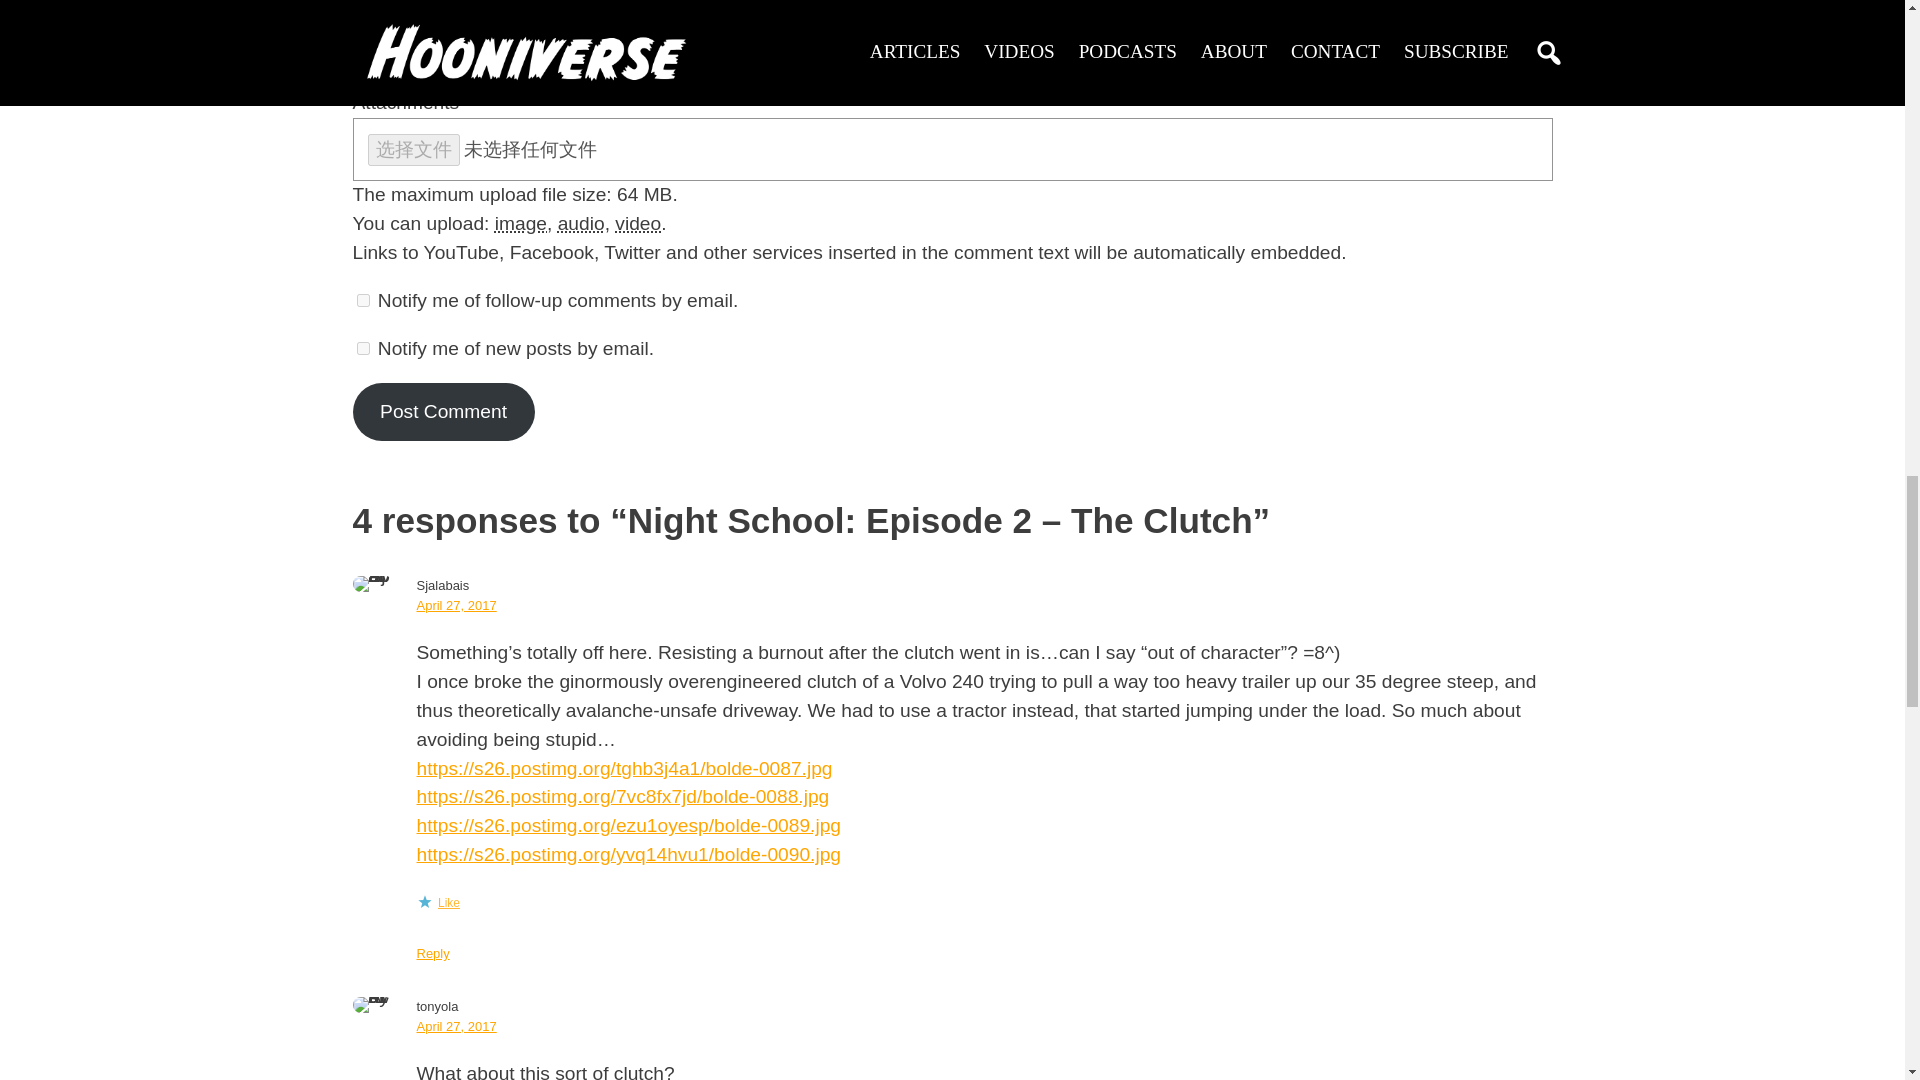 This screenshot has width=1920, height=1080. Describe the element at coordinates (521, 223) in the screenshot. I see `jpg, jpeg, jpe, gif, png, bmp, tiff, tif, ico, heic` at that location.